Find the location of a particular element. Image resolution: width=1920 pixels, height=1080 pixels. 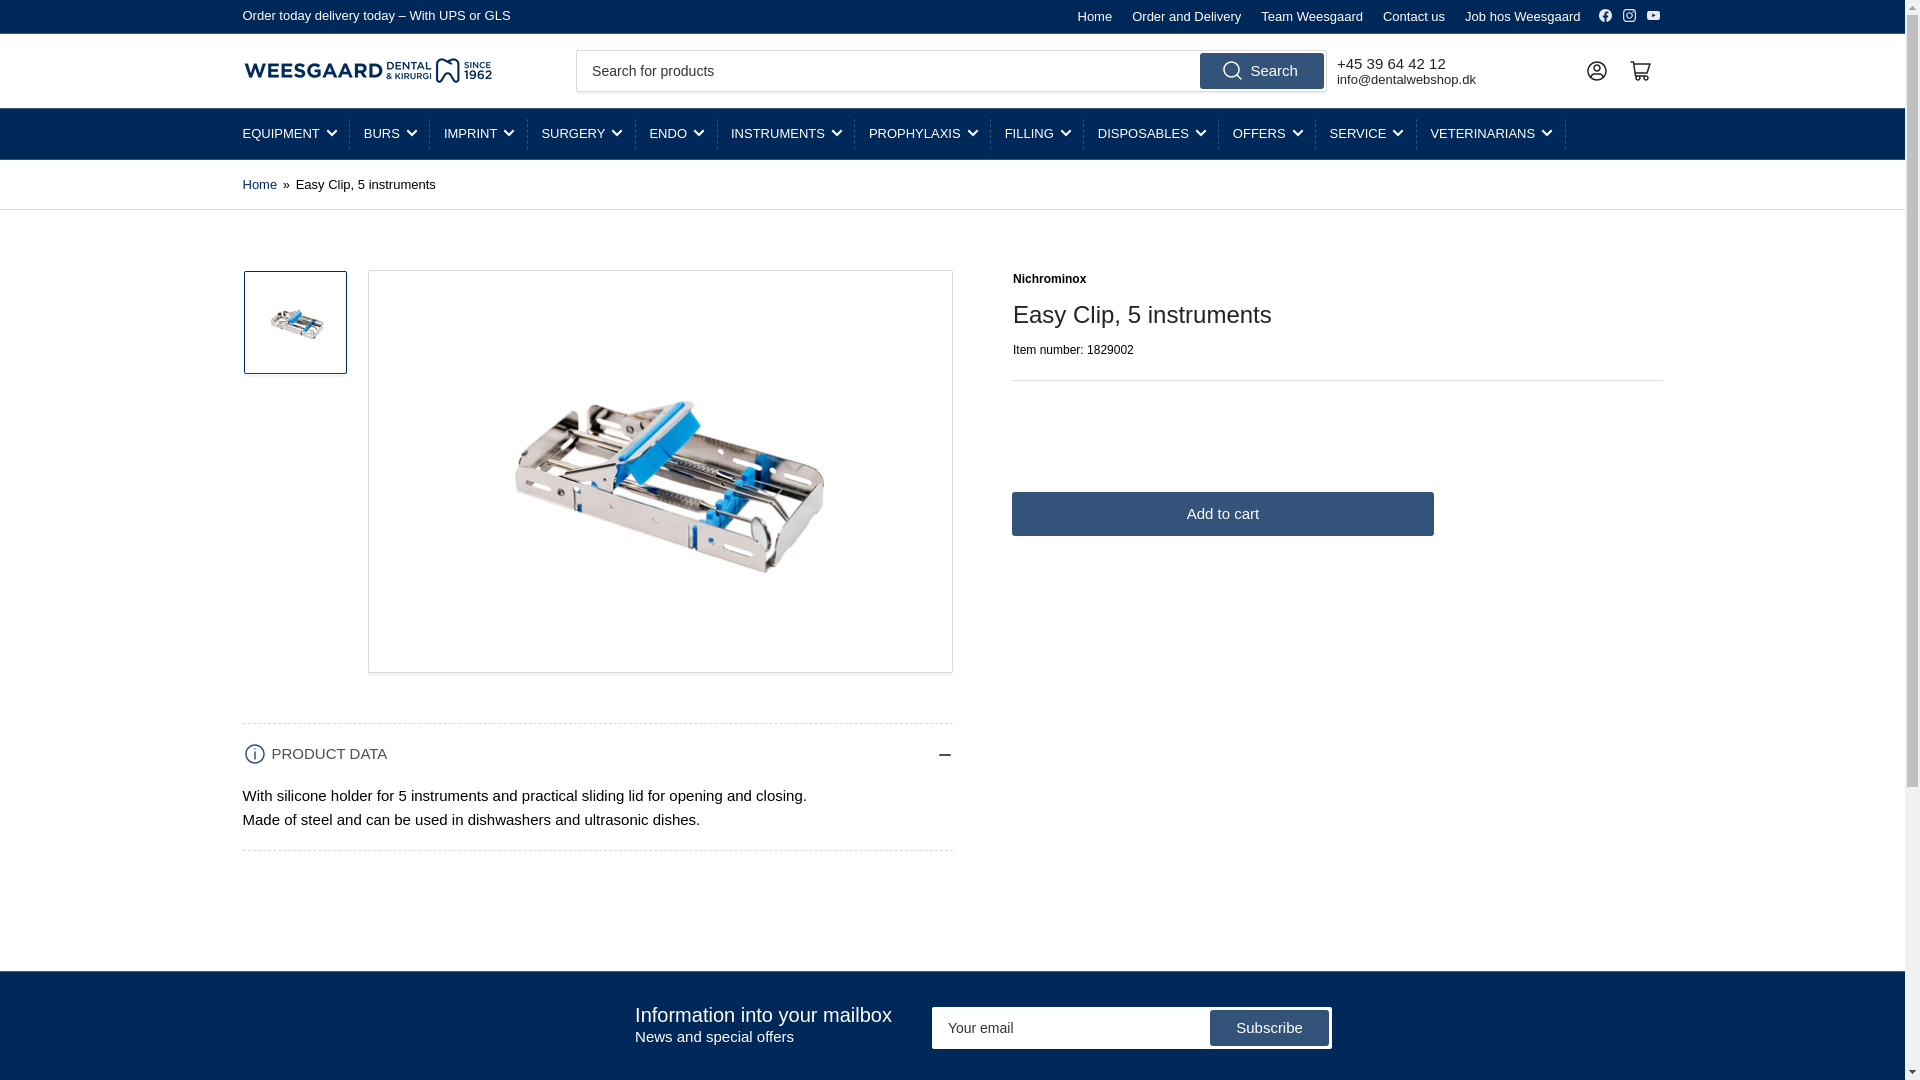

Team Weesgaard is located at coordinates (1312, 16).